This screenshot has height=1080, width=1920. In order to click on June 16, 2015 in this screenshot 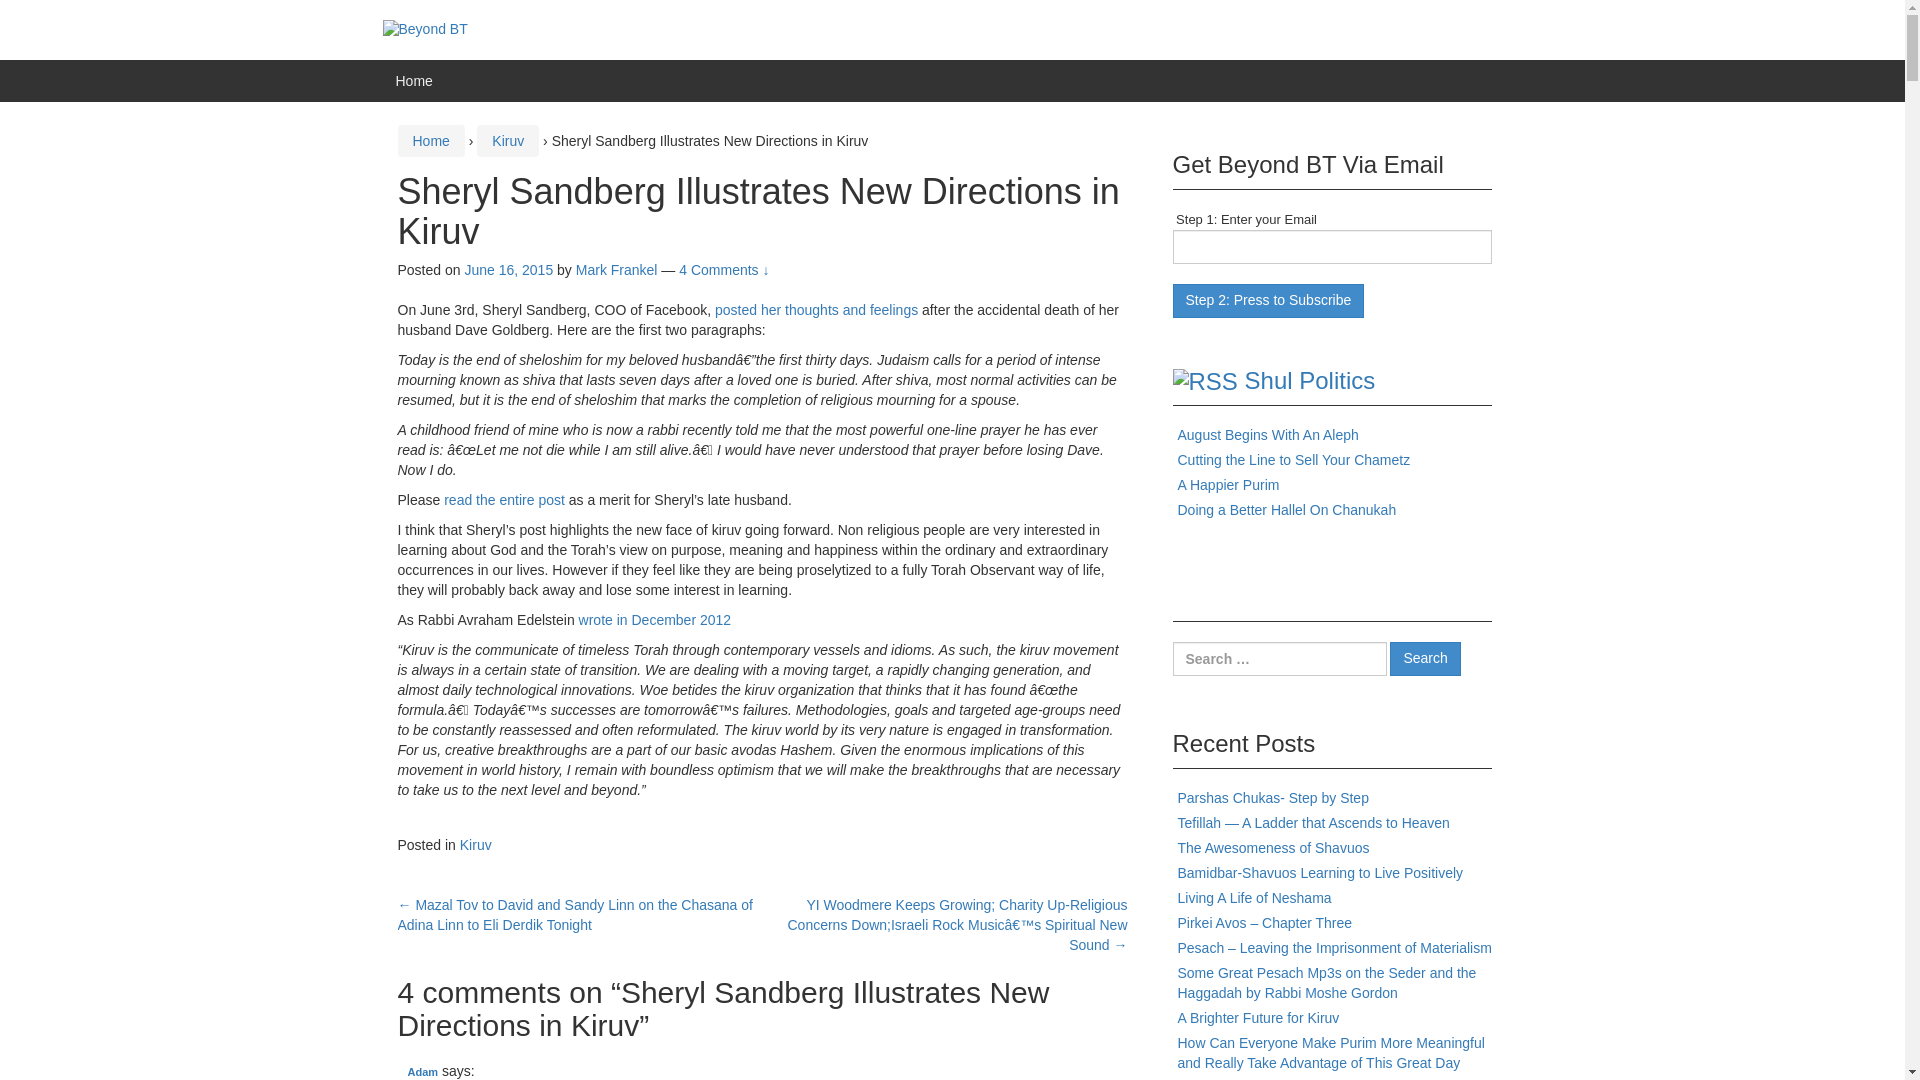, I will do `click(508, 270)`.